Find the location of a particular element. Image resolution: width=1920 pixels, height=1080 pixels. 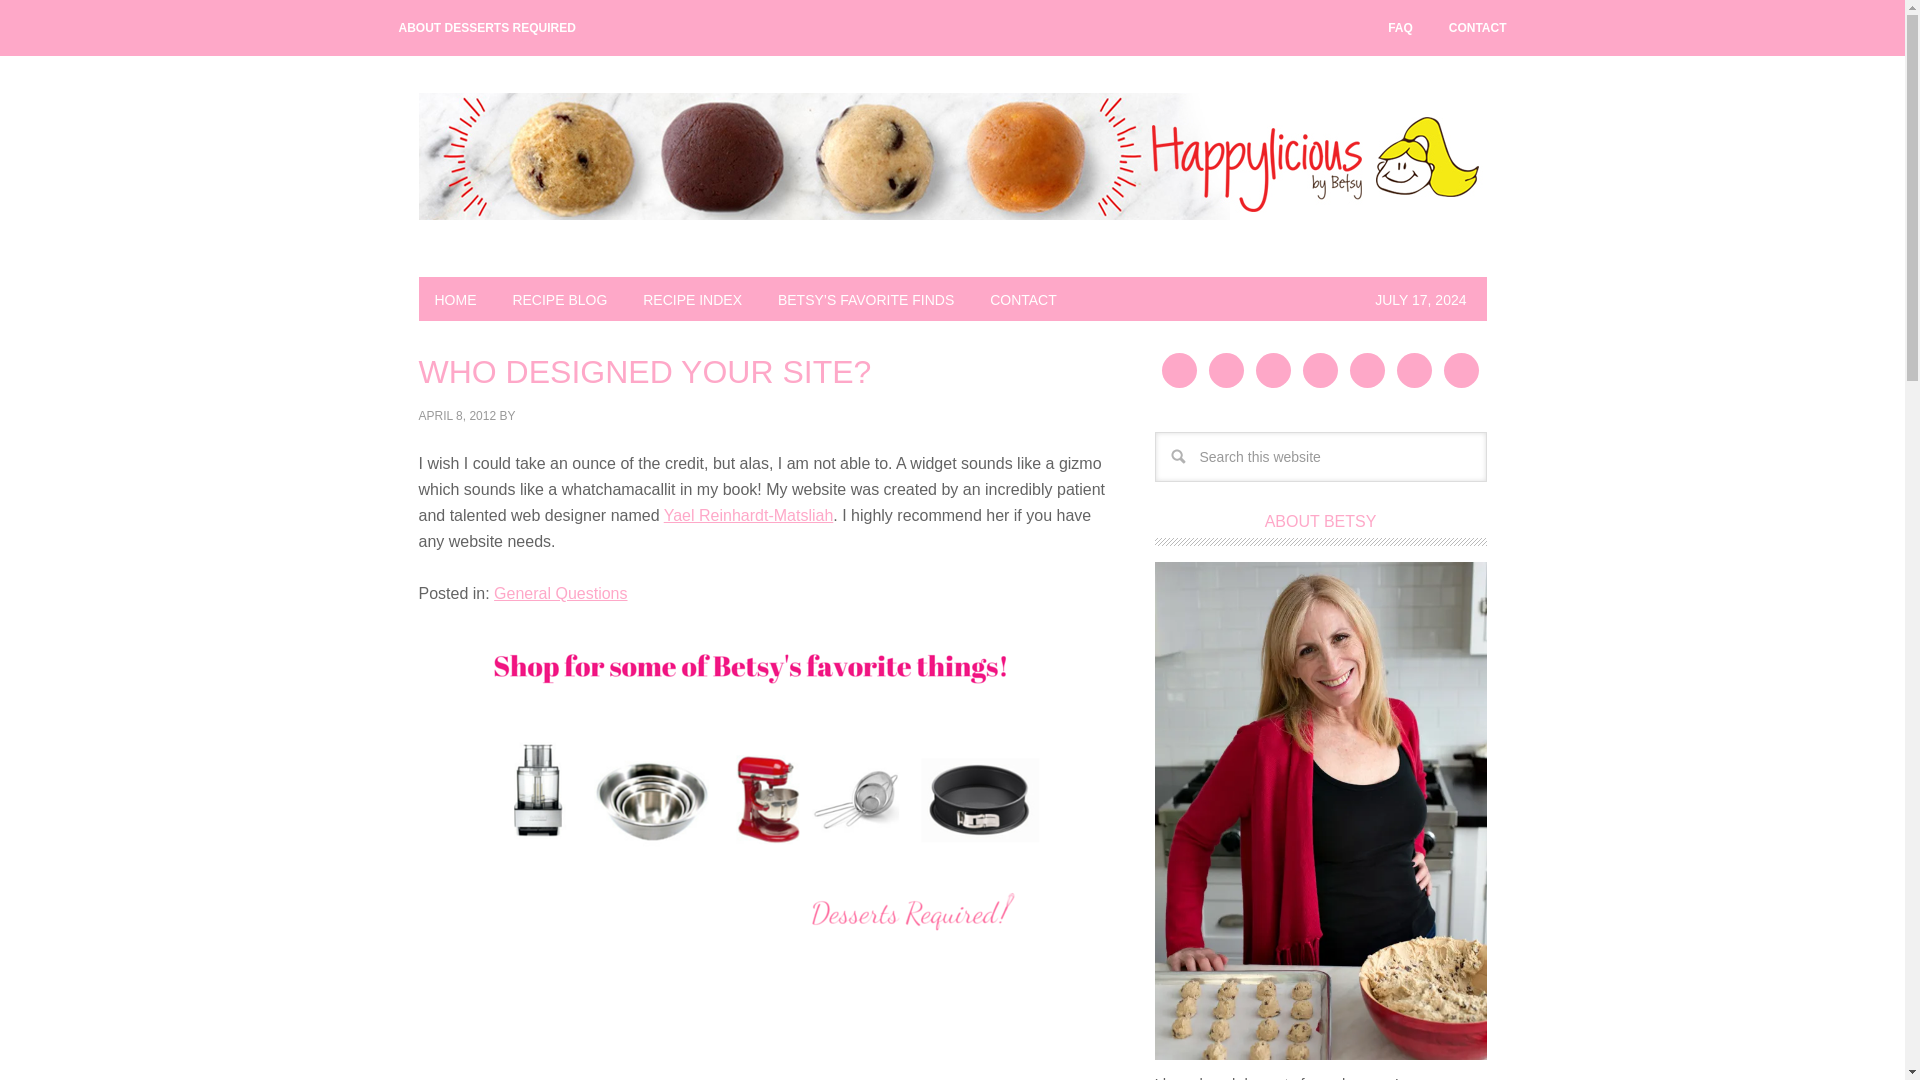

Yael Reinhardt-Matsliah is located at coordinates (748, 514).